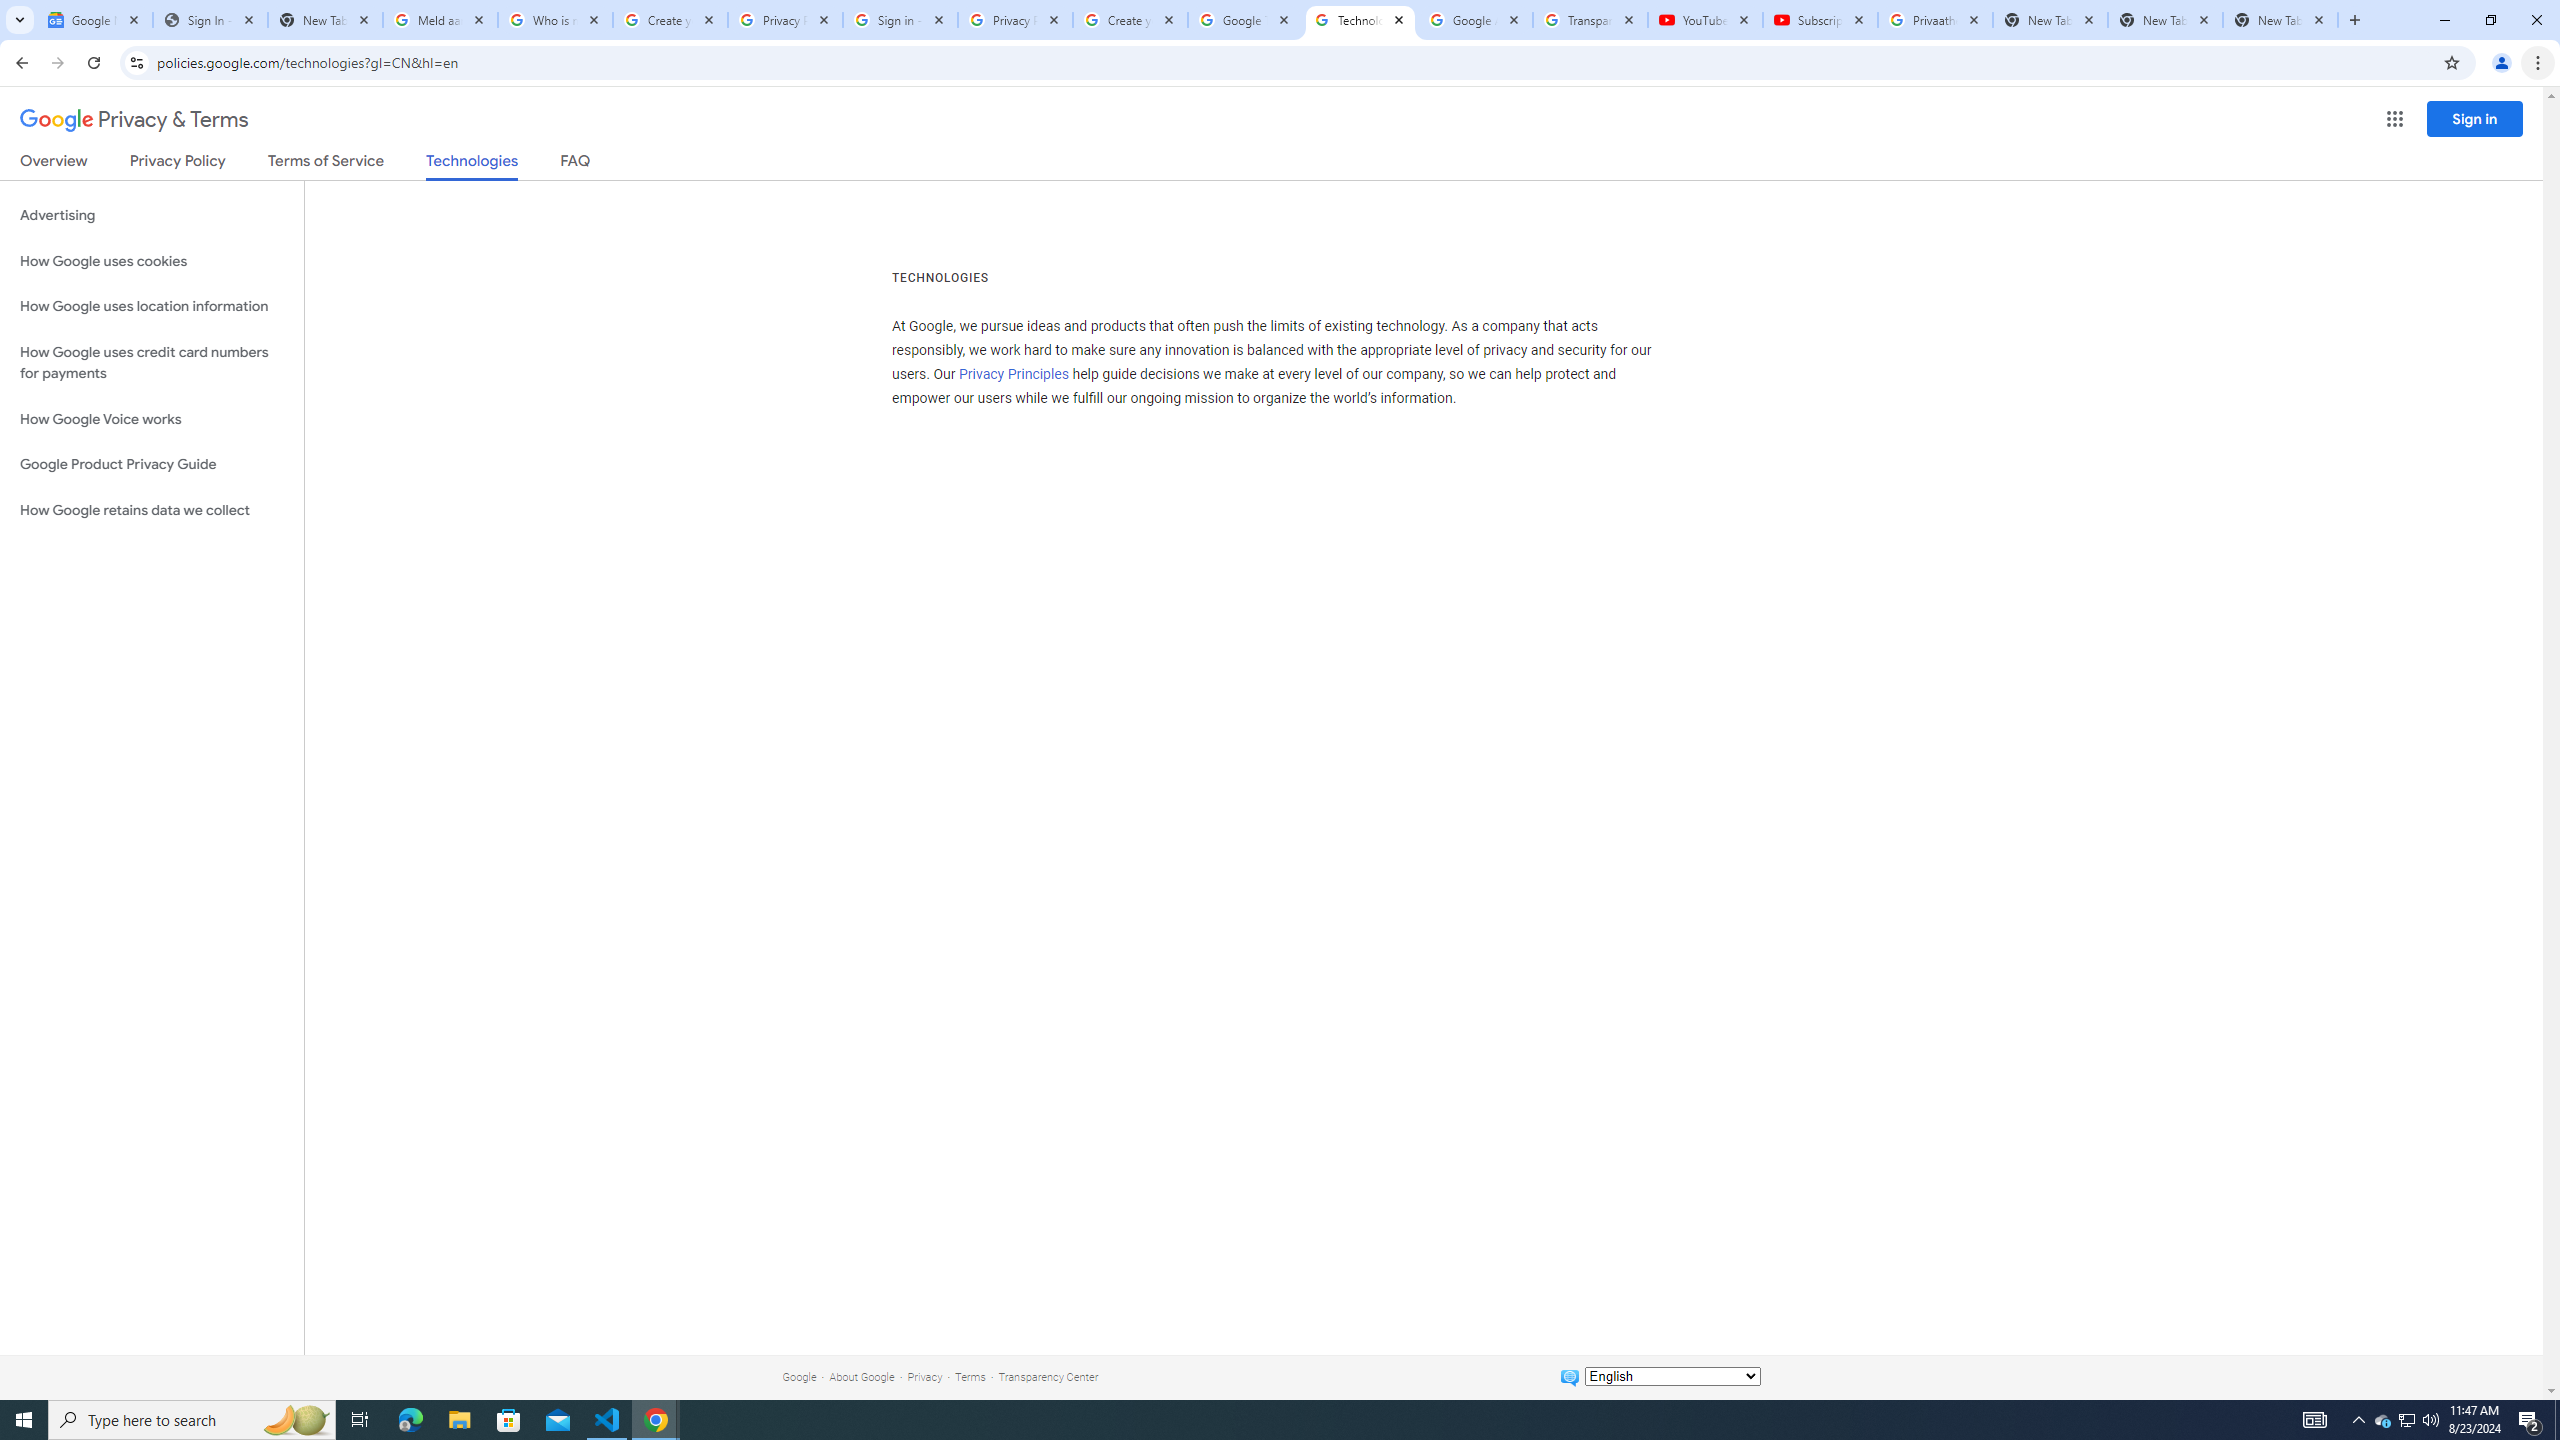 The image size is (2560, 1440). I want to click on How Google retains data we collect, so click(152, 510).